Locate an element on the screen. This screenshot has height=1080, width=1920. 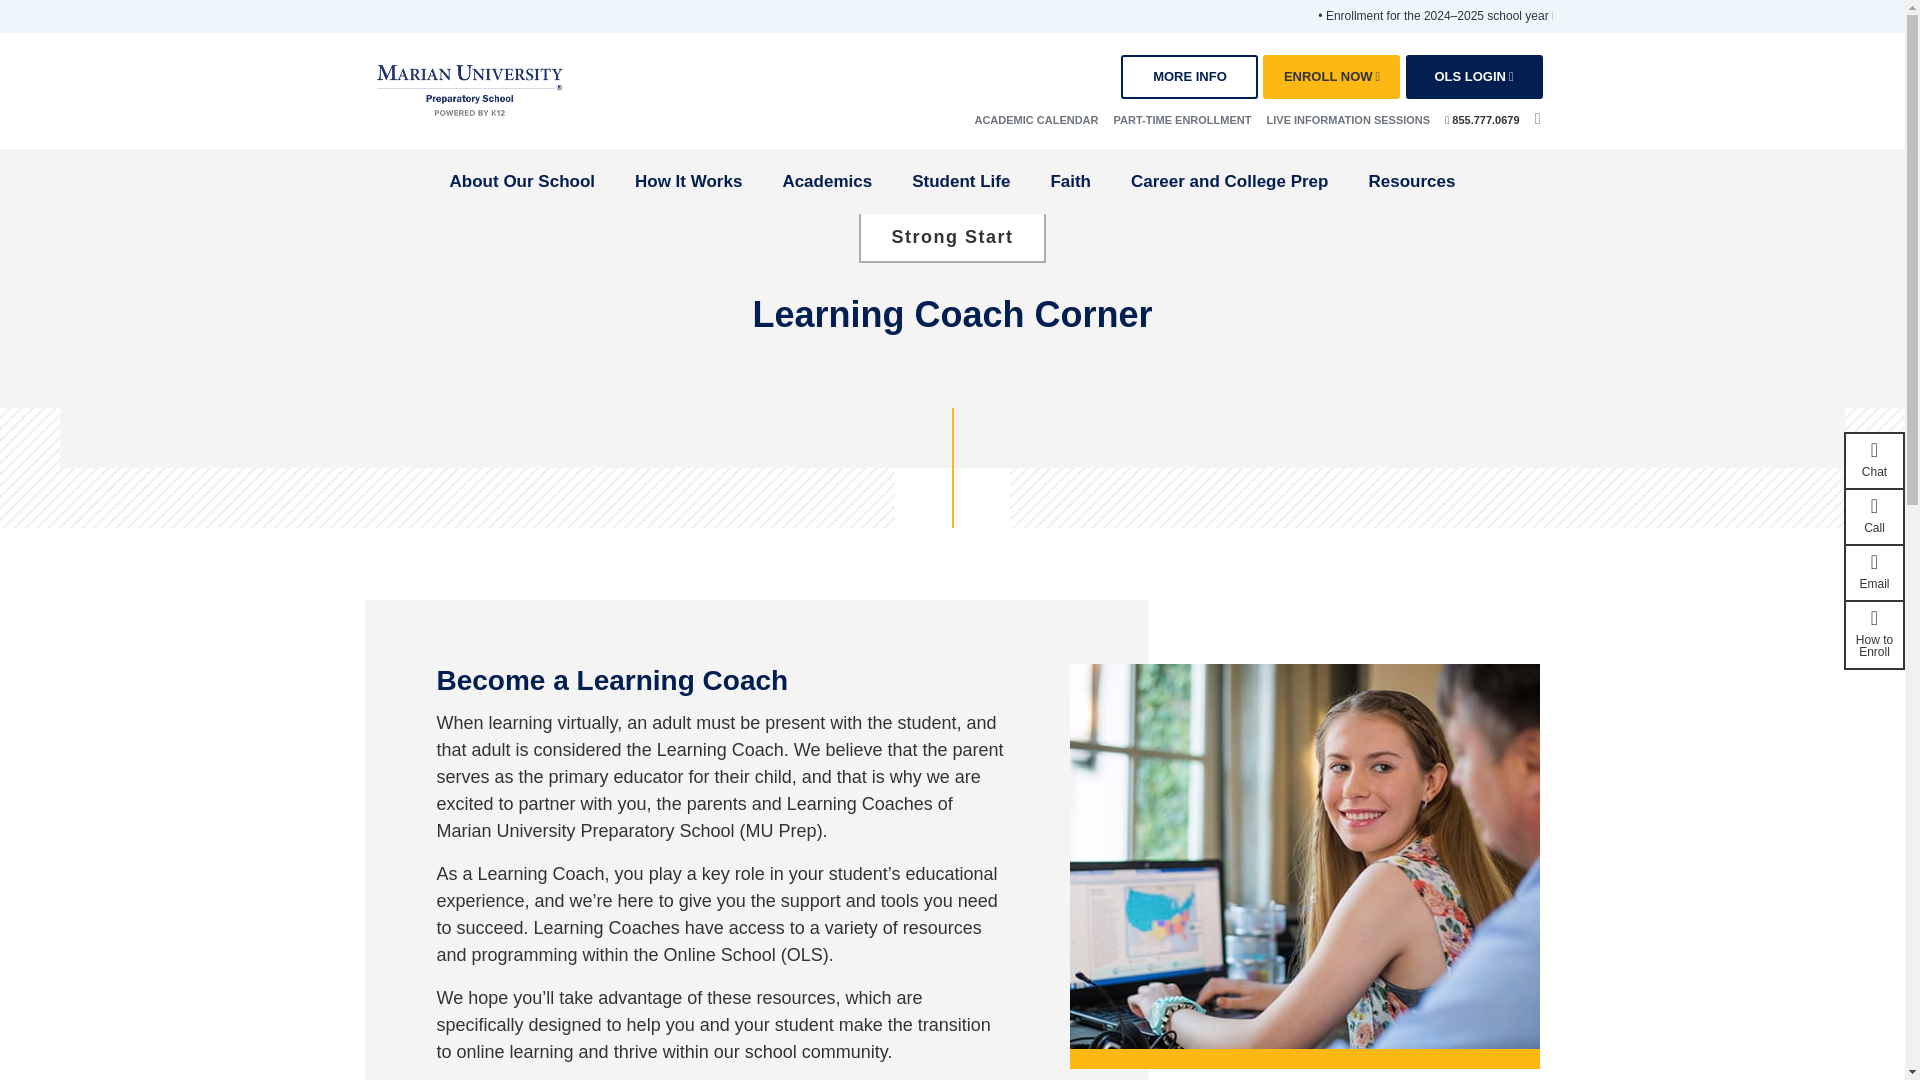
MORE INFO is located at coordinates (1189, 77).